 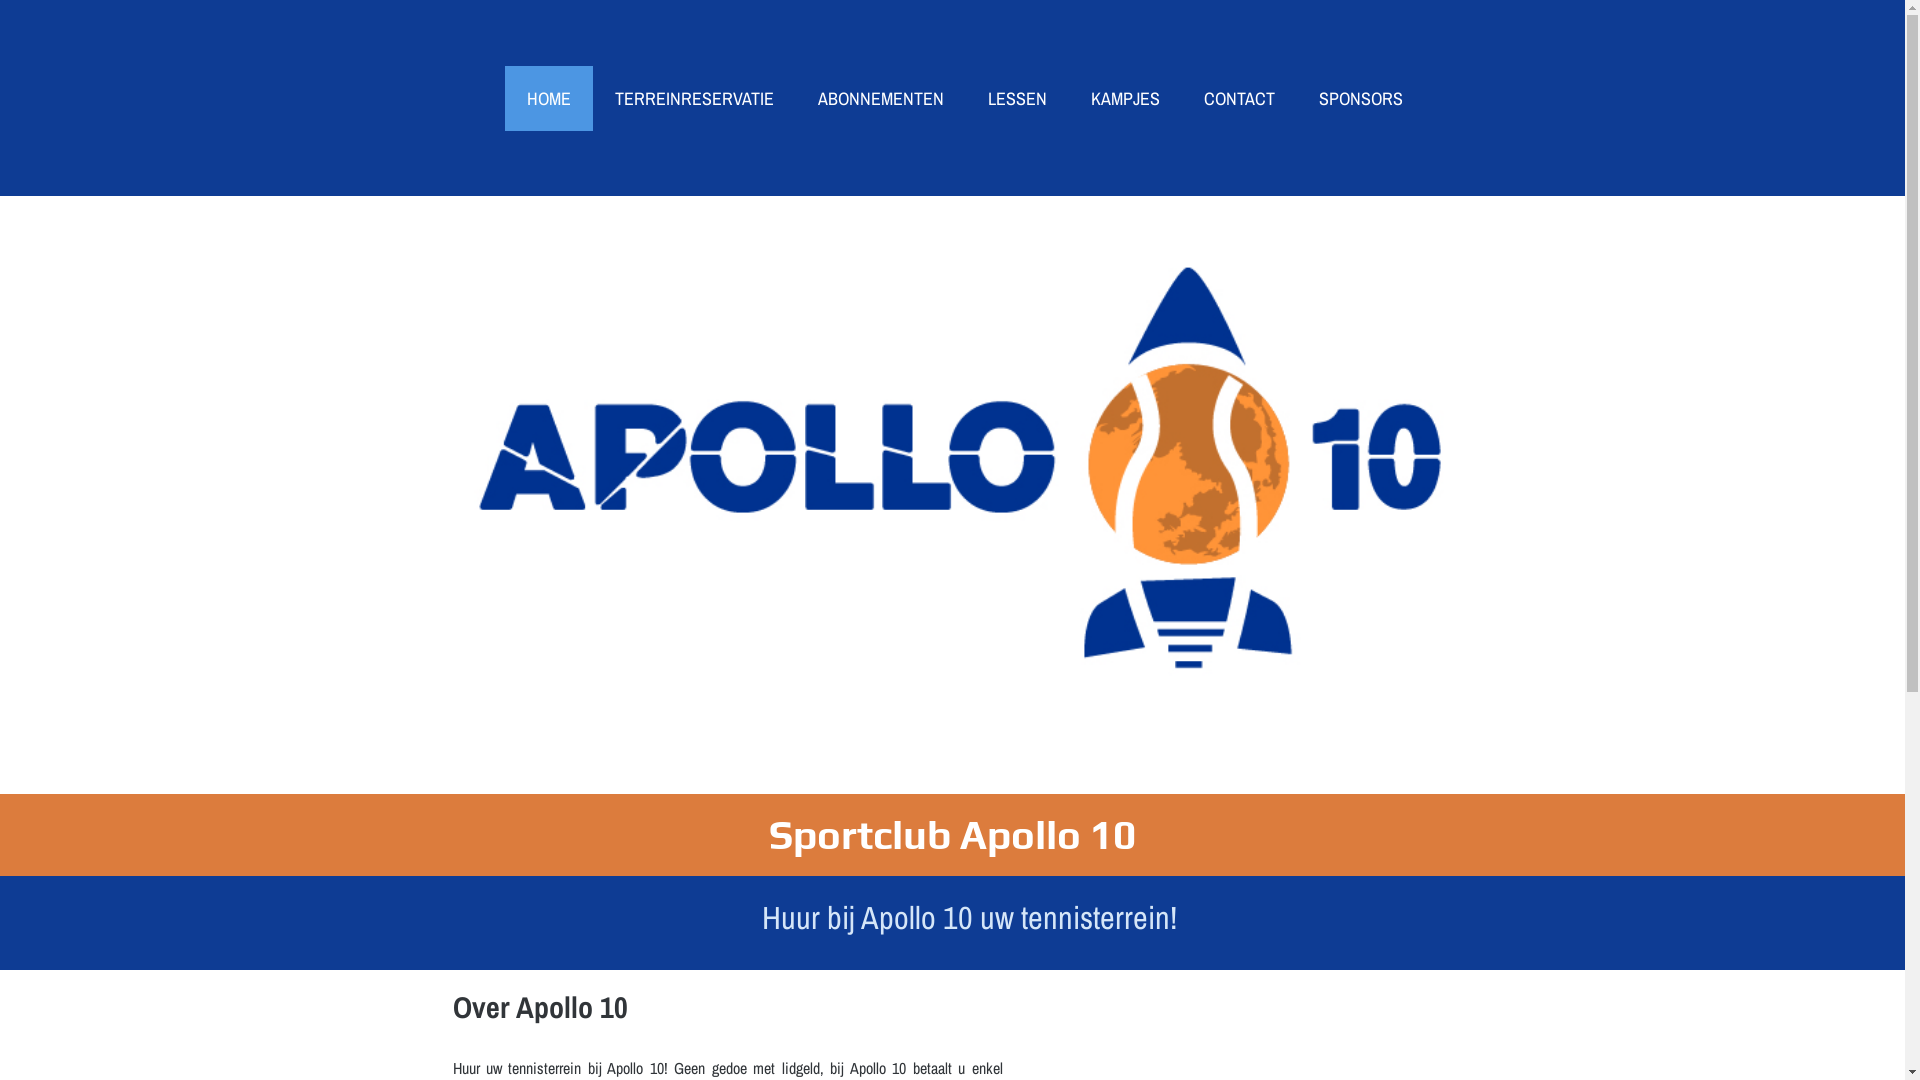 I want to click on ABONNEMENTEN, so click(x=881, y=98).